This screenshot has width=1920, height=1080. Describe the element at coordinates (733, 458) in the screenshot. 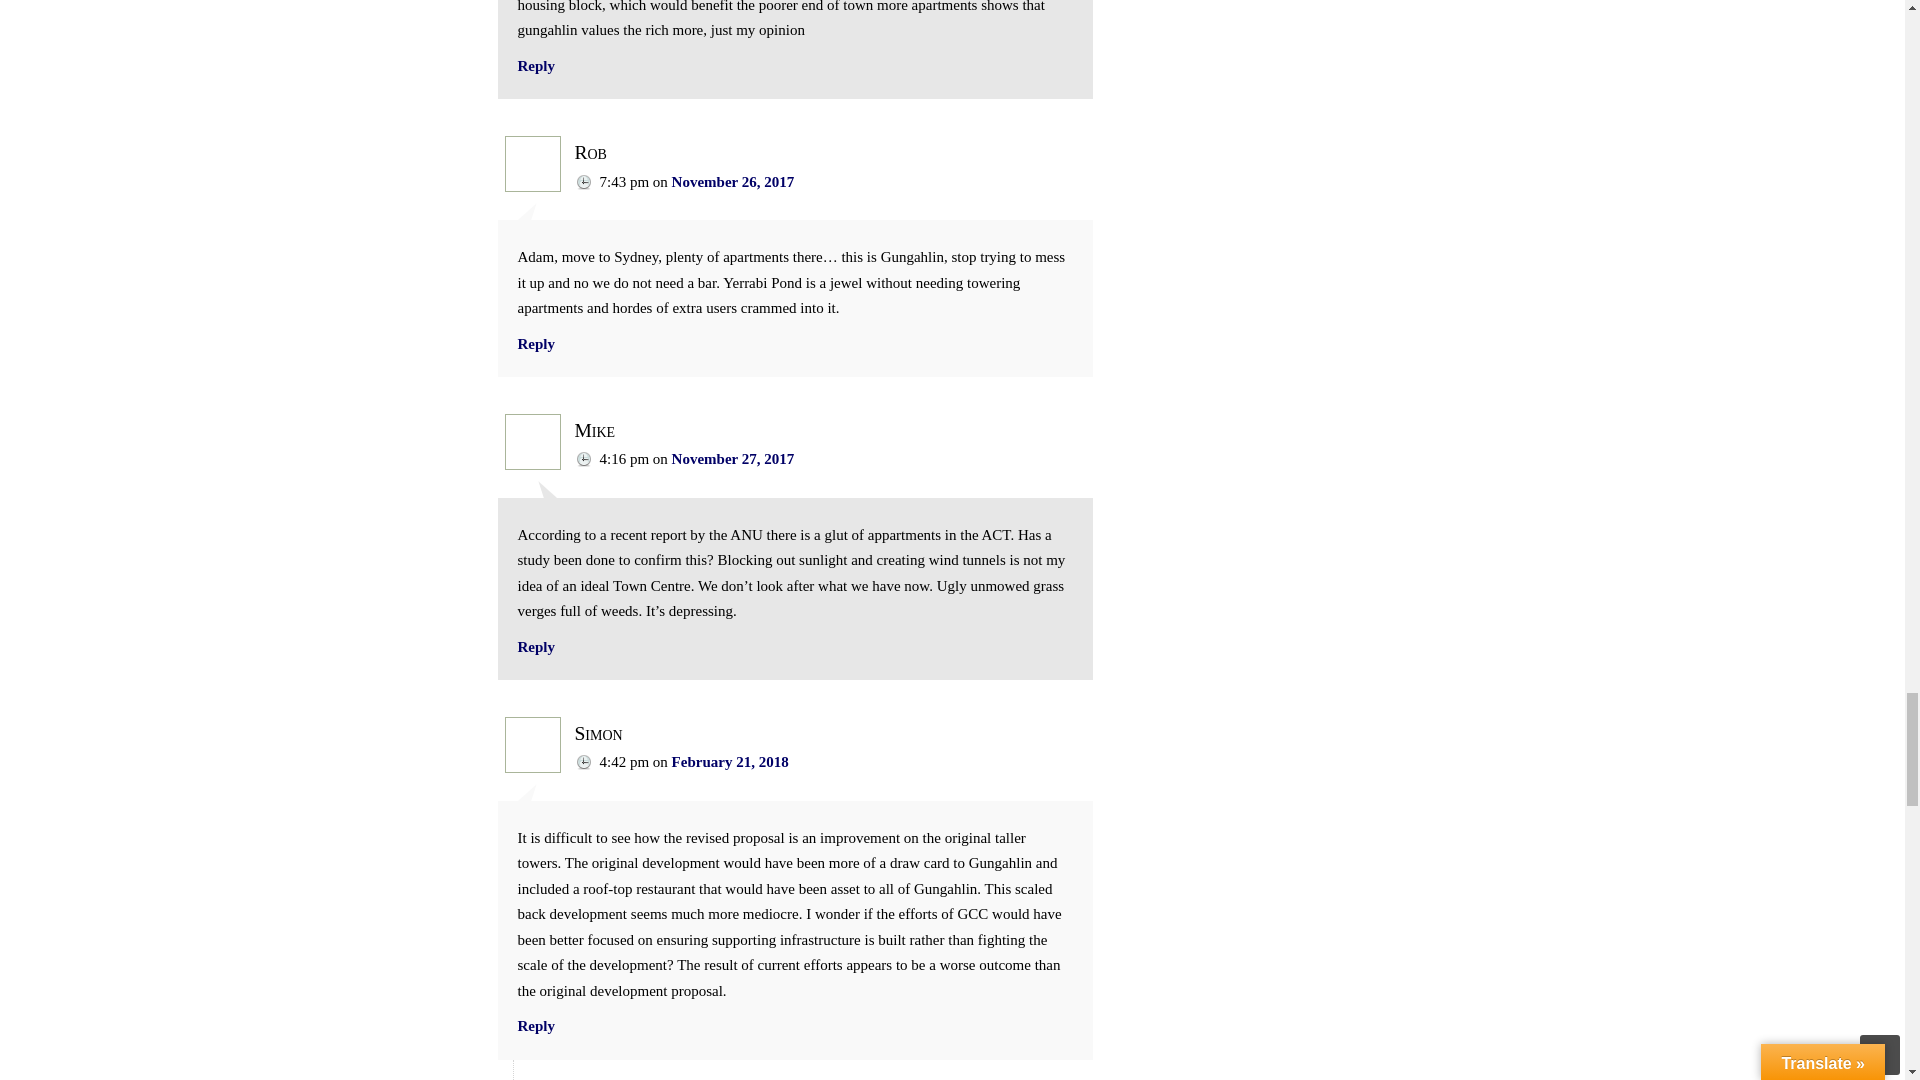

I see `November 27, 2017` at that location.